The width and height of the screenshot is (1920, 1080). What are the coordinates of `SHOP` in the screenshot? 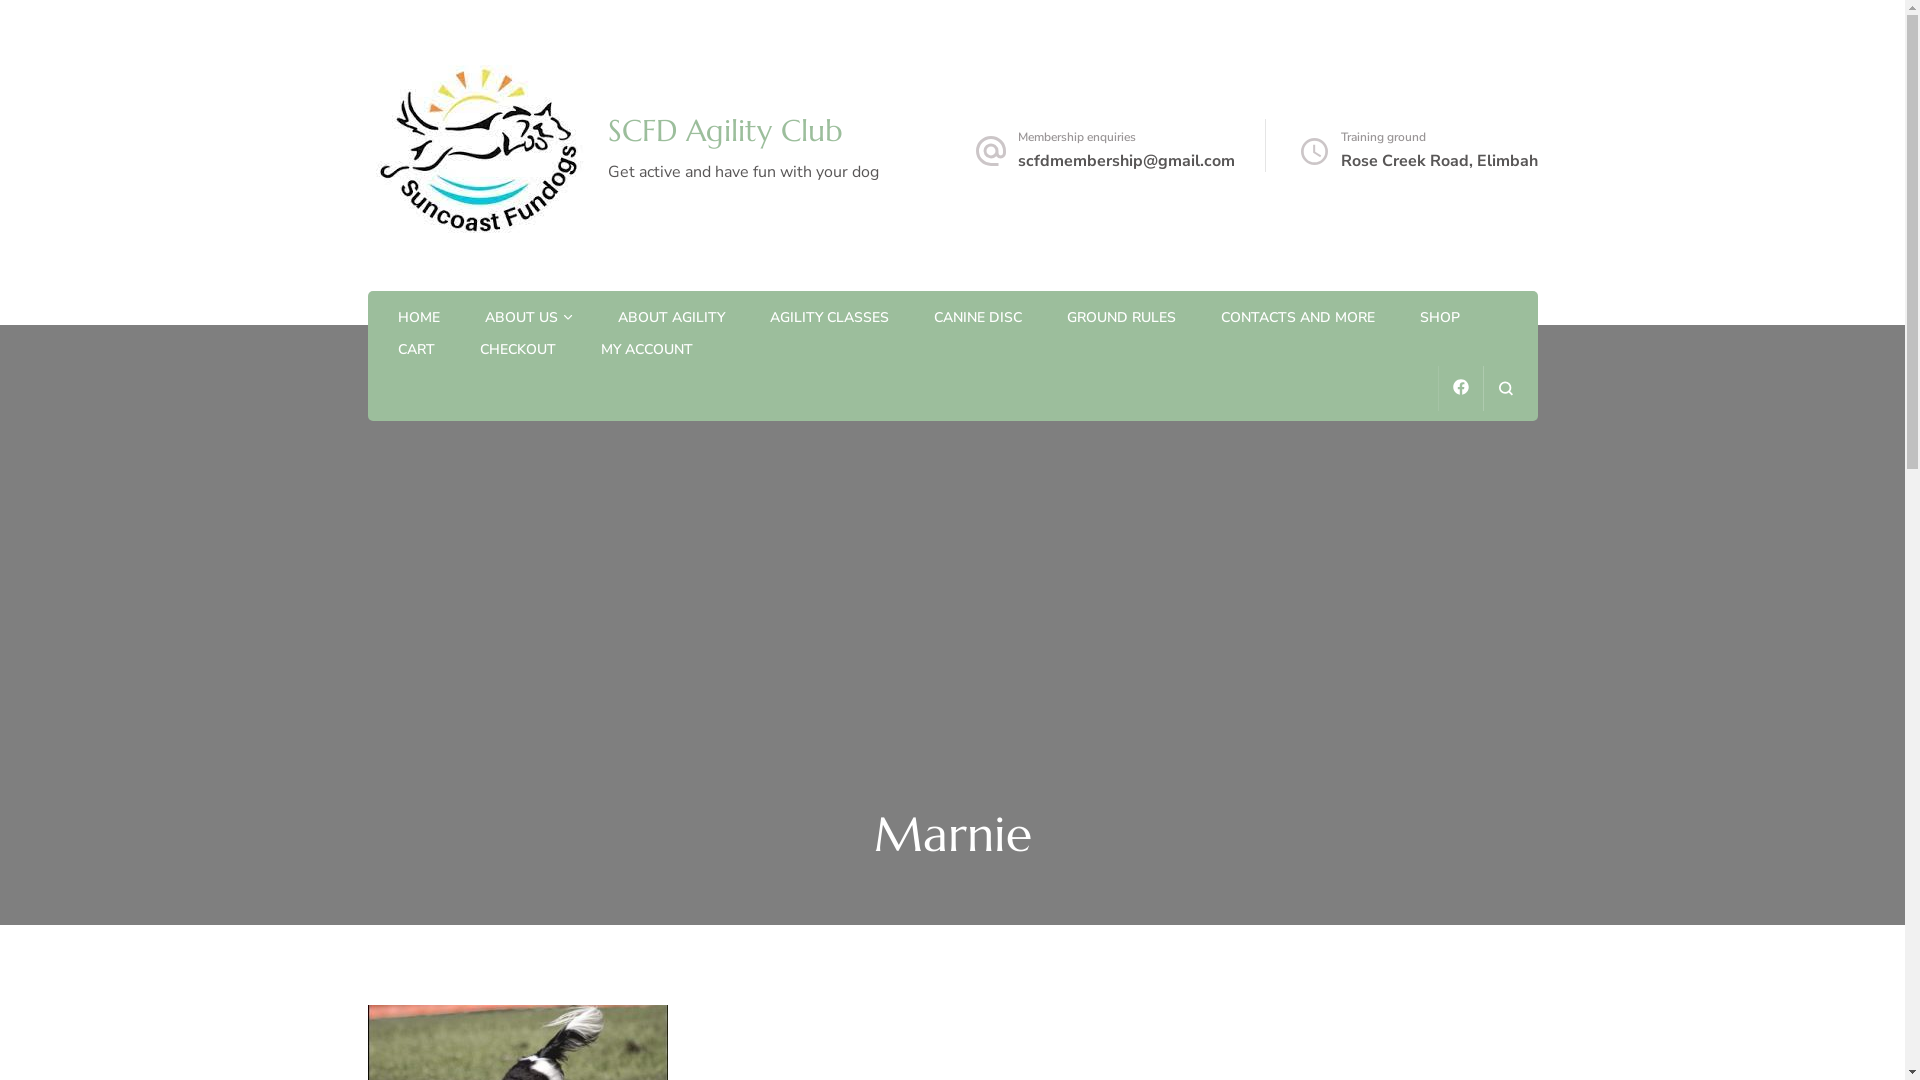 It's located at (1440, 319).